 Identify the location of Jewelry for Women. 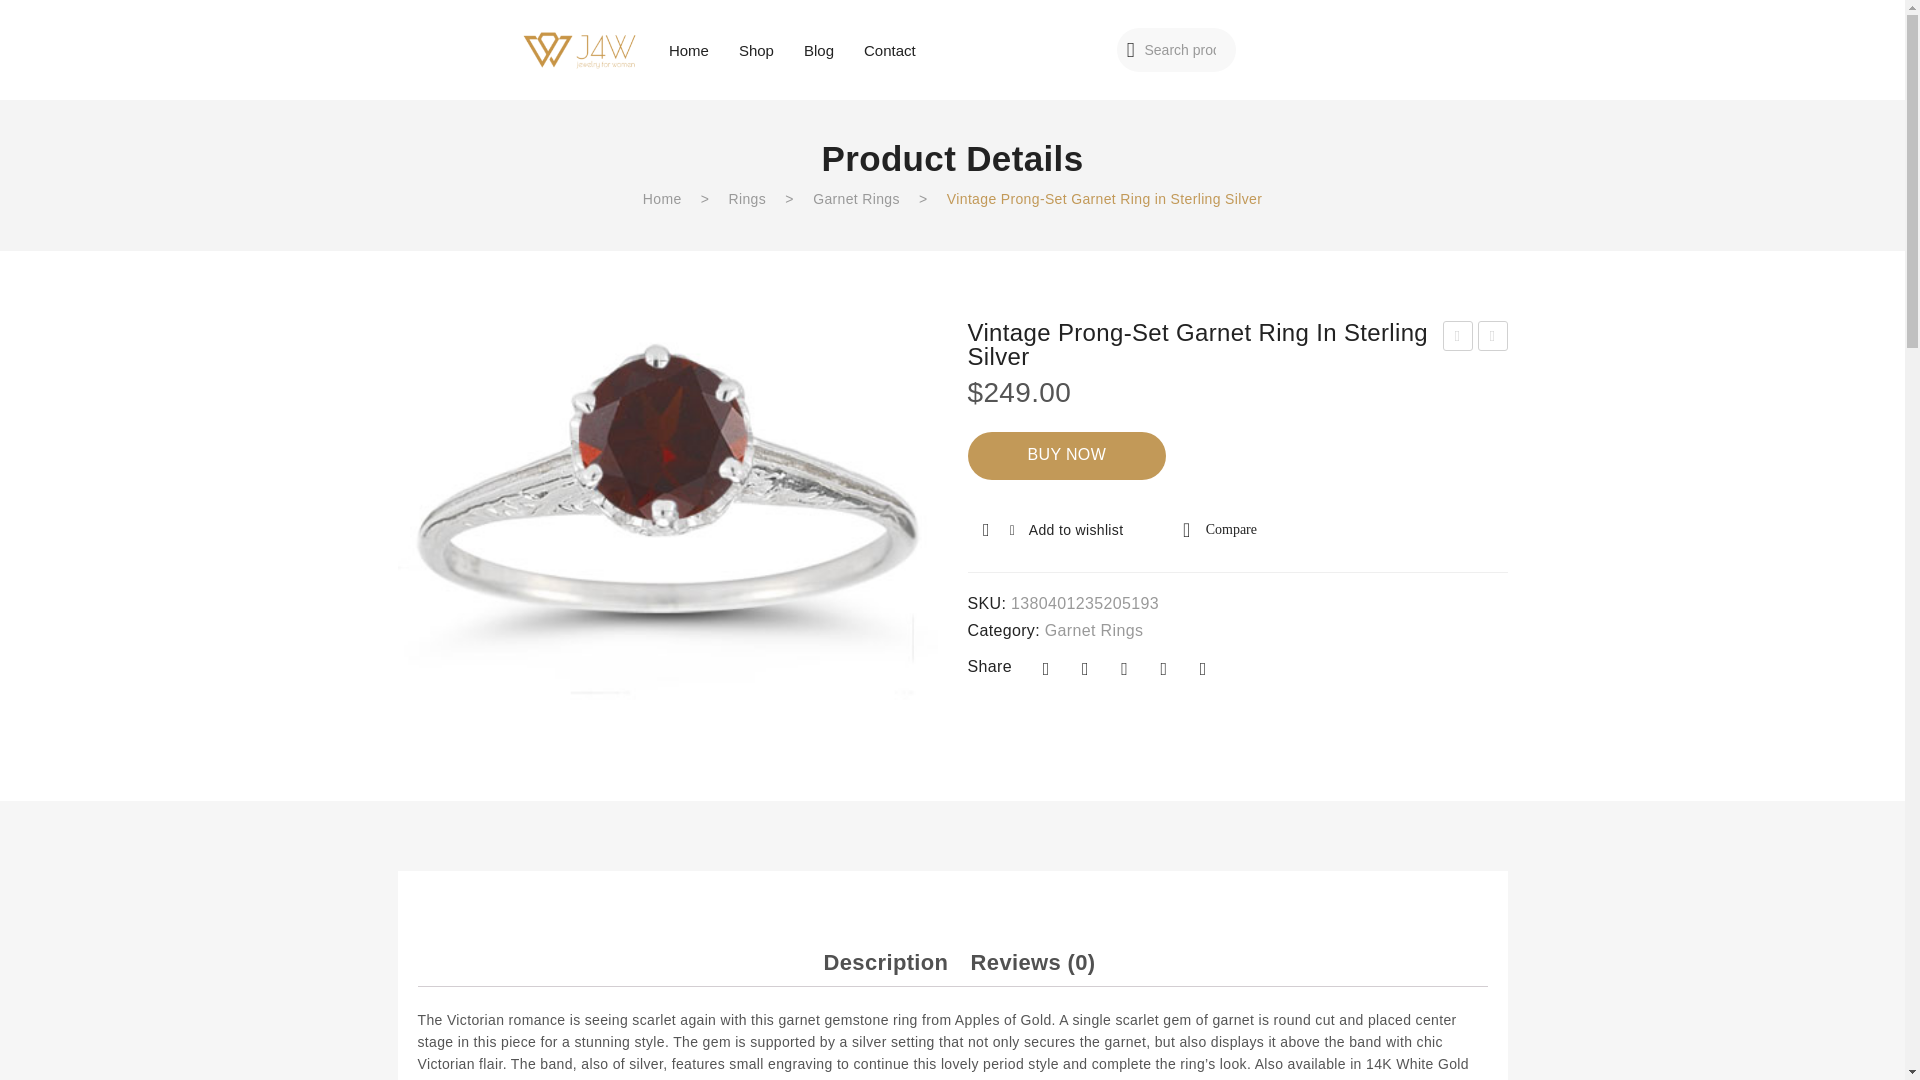
(580, 49).